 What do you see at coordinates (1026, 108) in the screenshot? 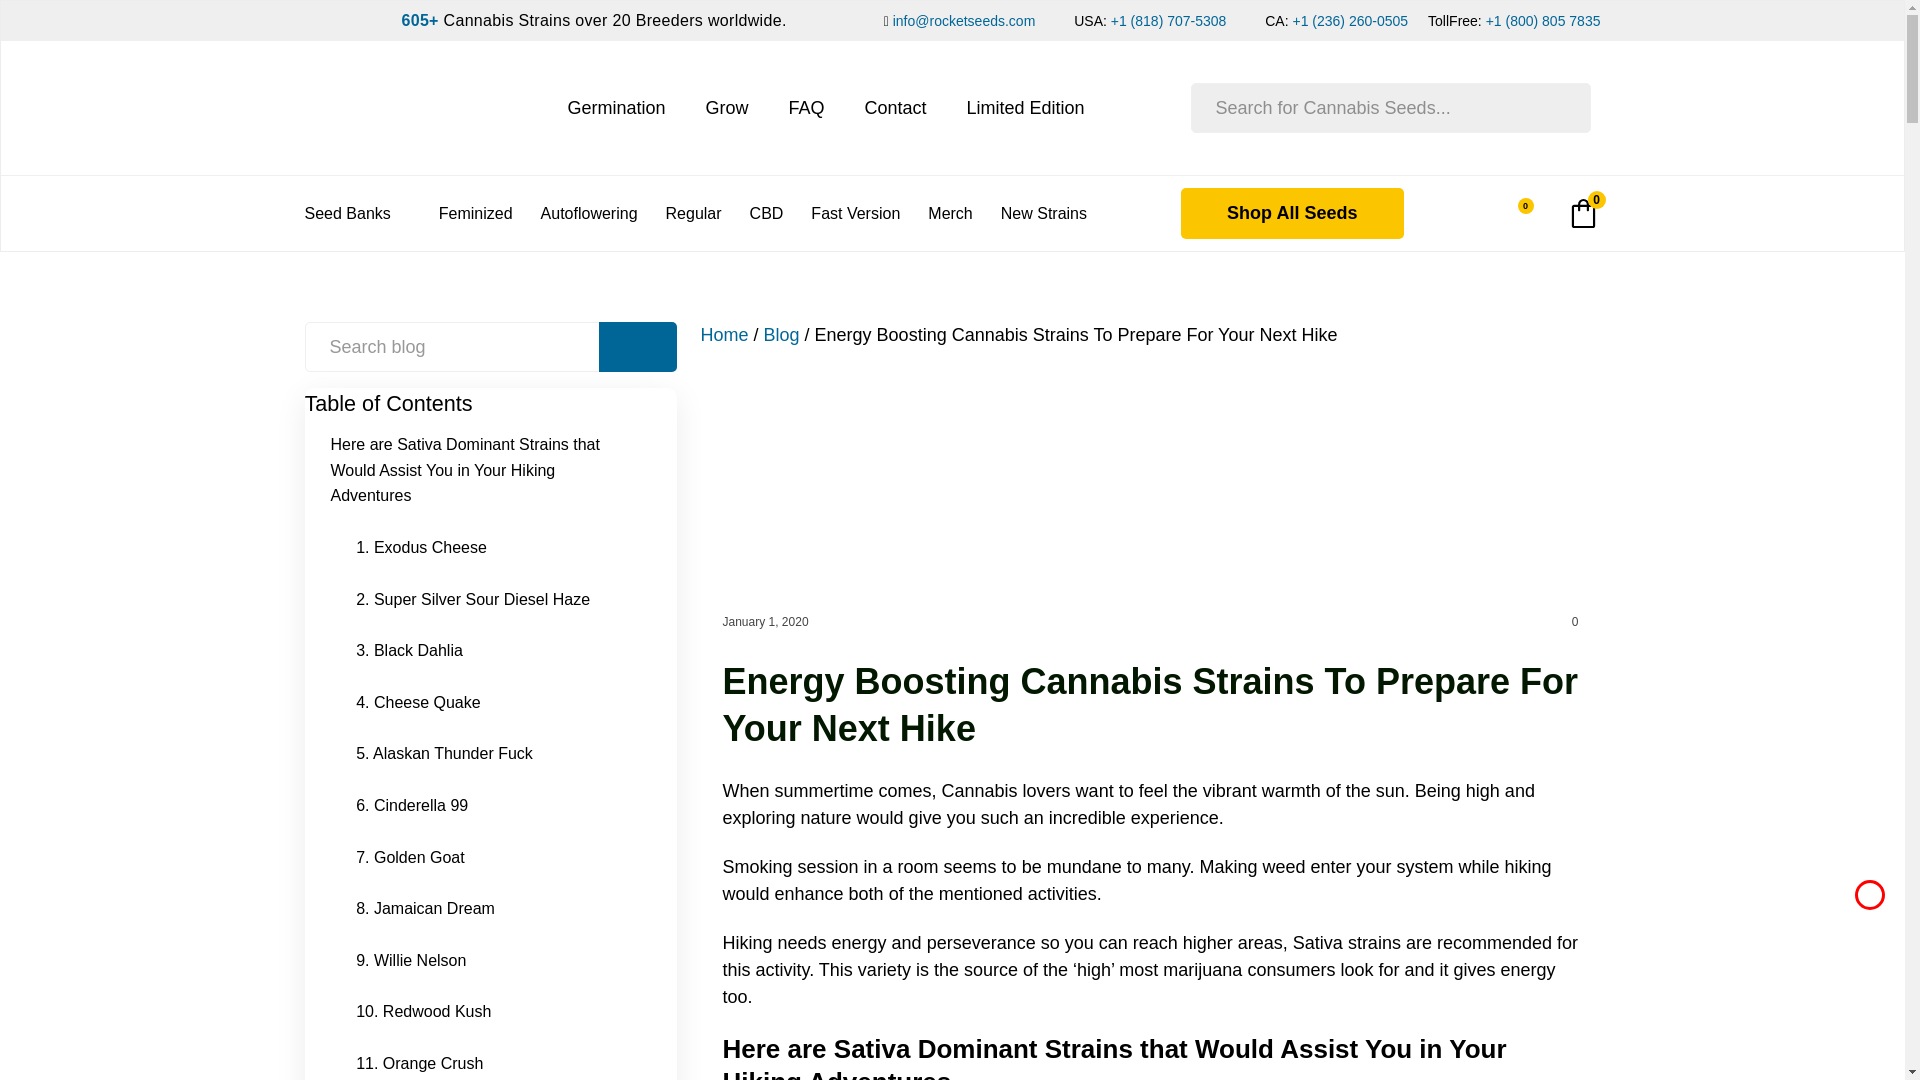
I see `Limited Edition` at bounding box center [1026, 108].